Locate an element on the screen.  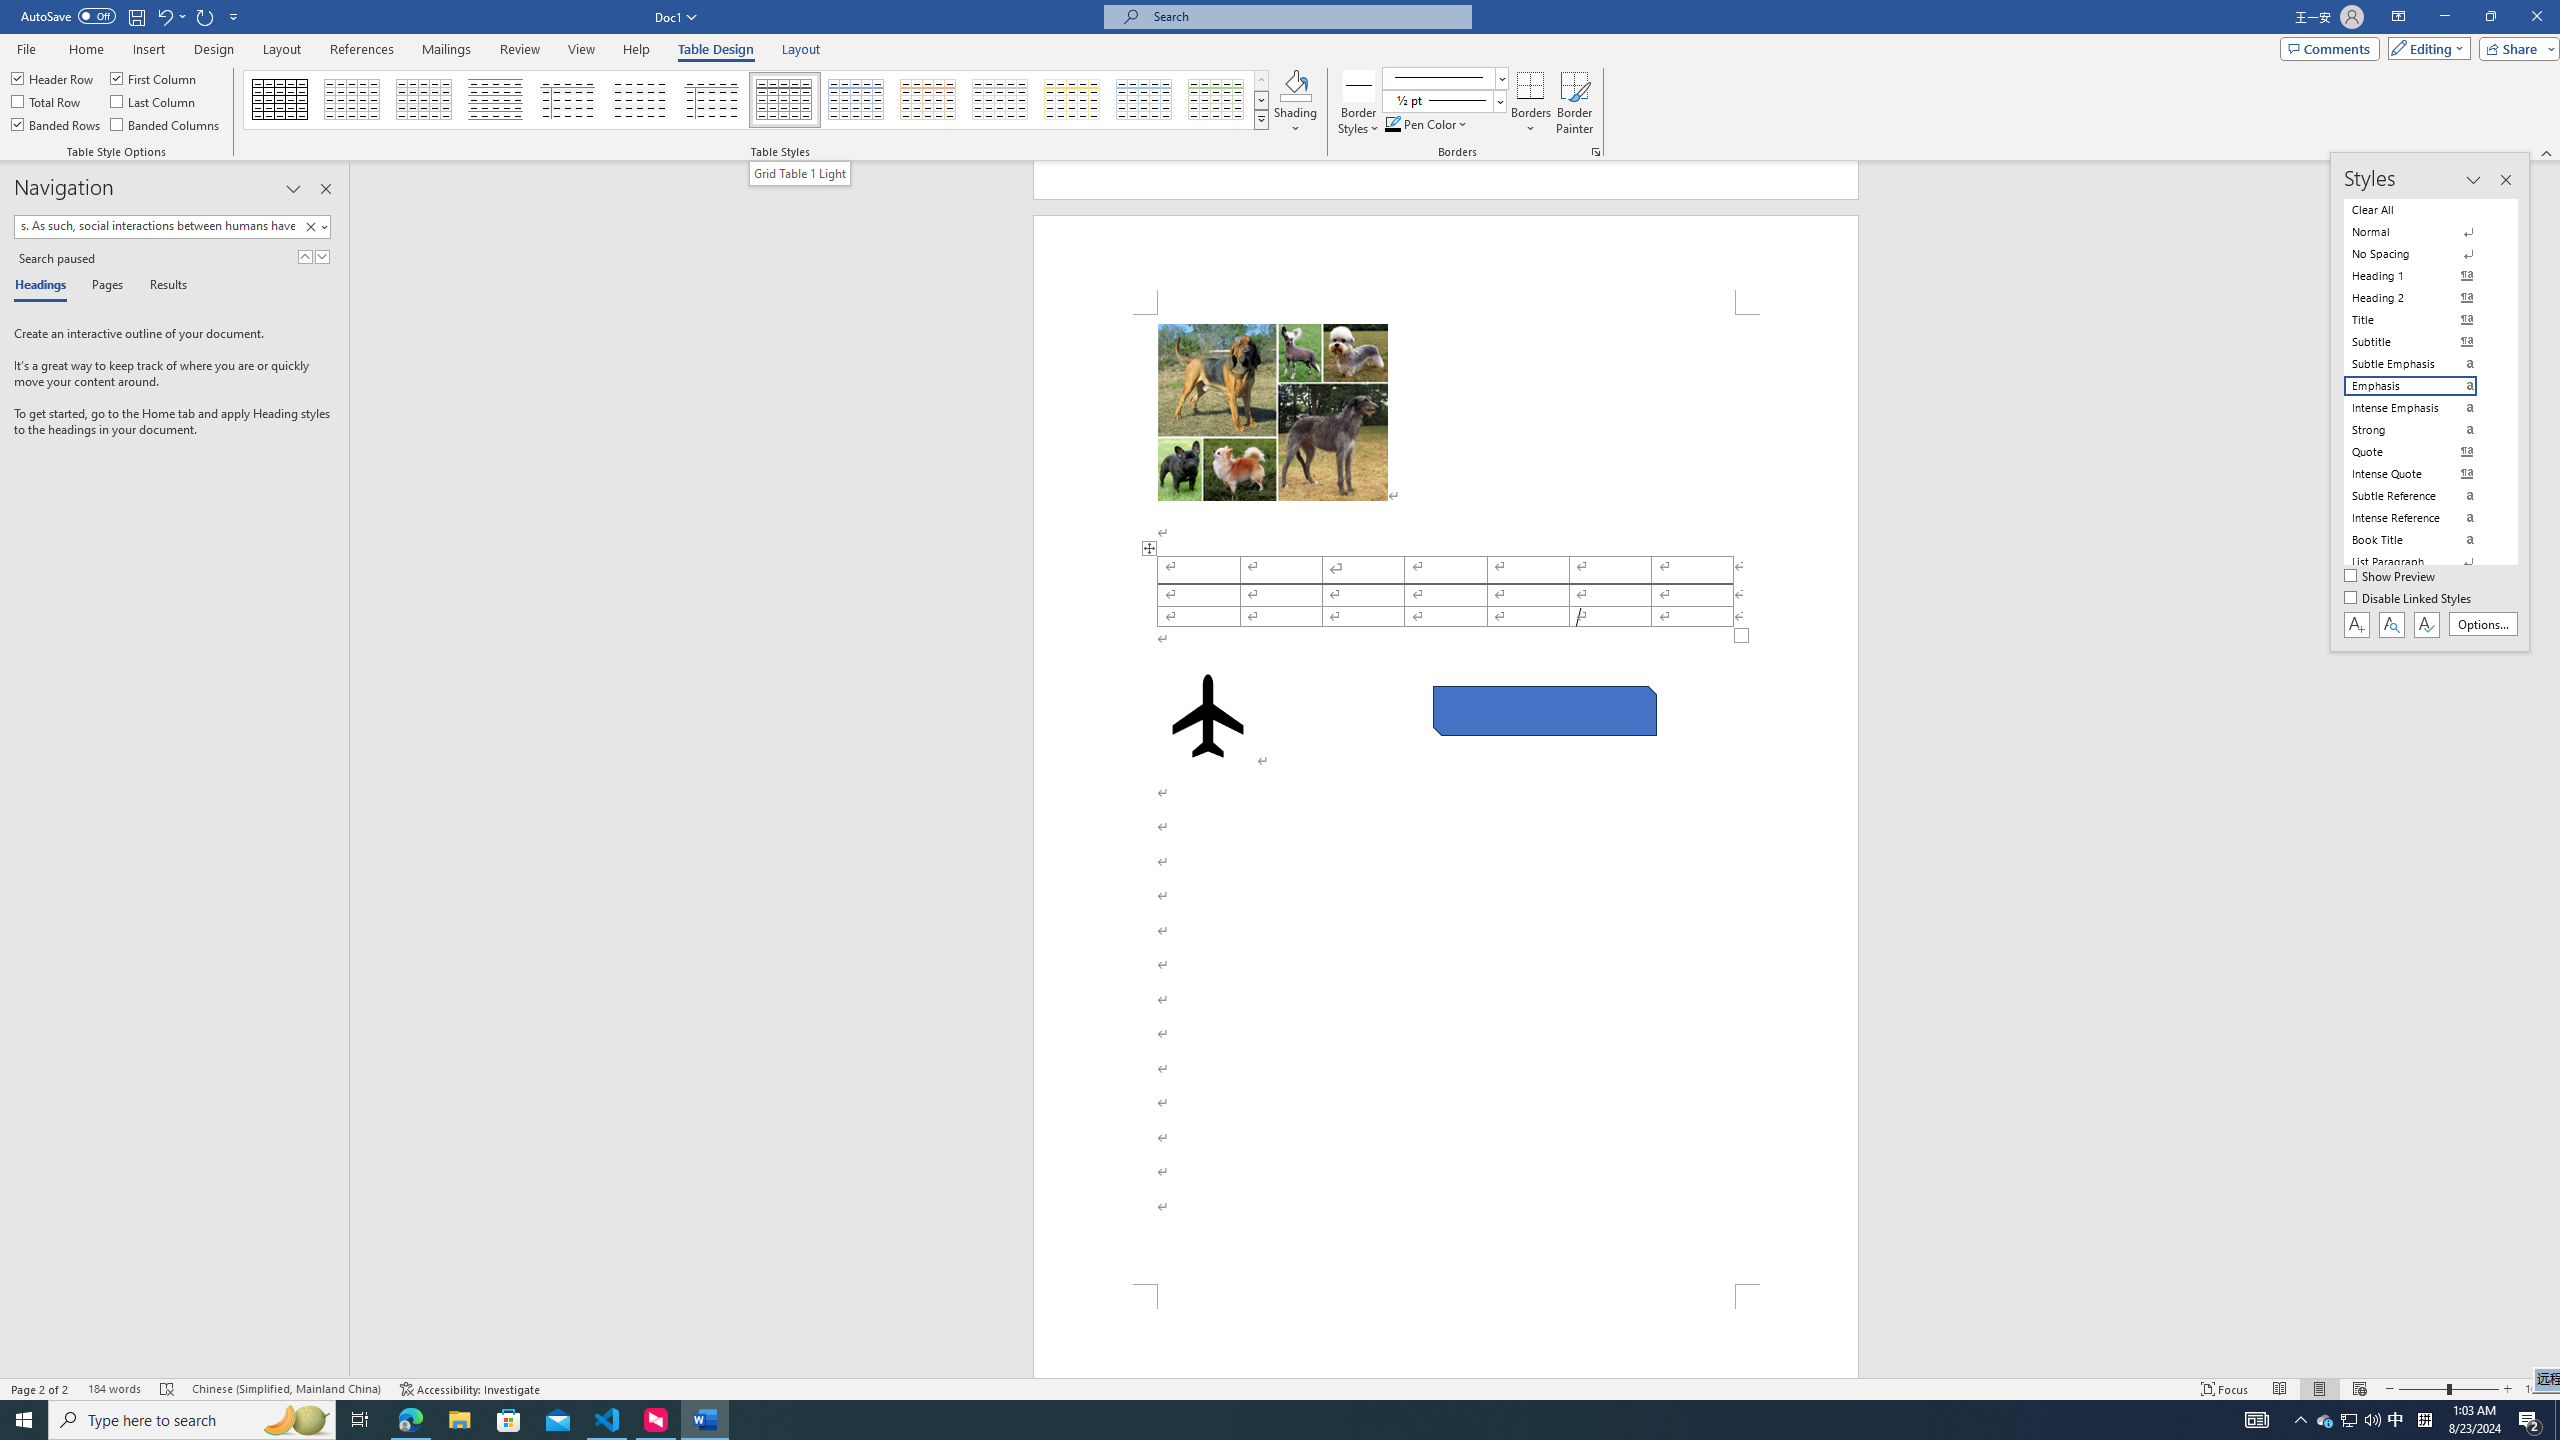
Border Painter is located at coordinates (1574, 103).